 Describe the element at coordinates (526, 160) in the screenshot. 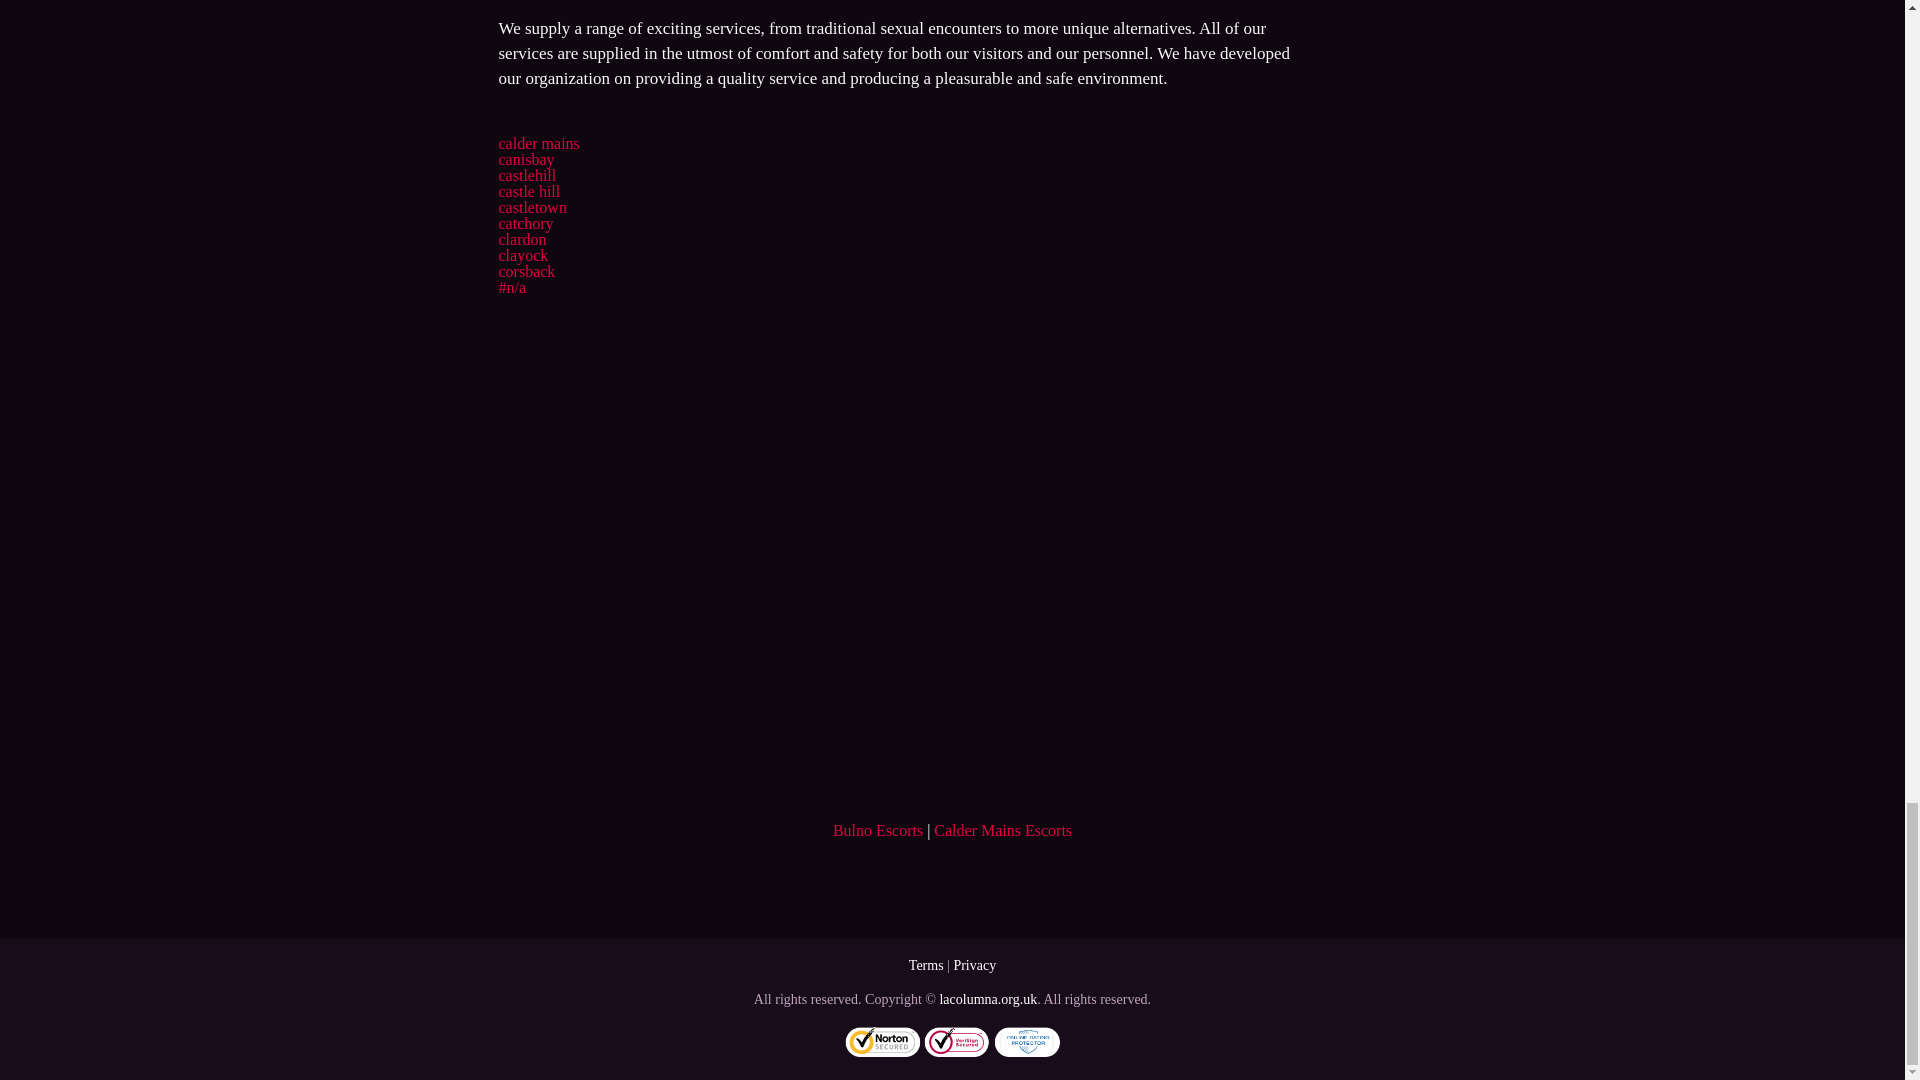

I see `canisbay` at that location.